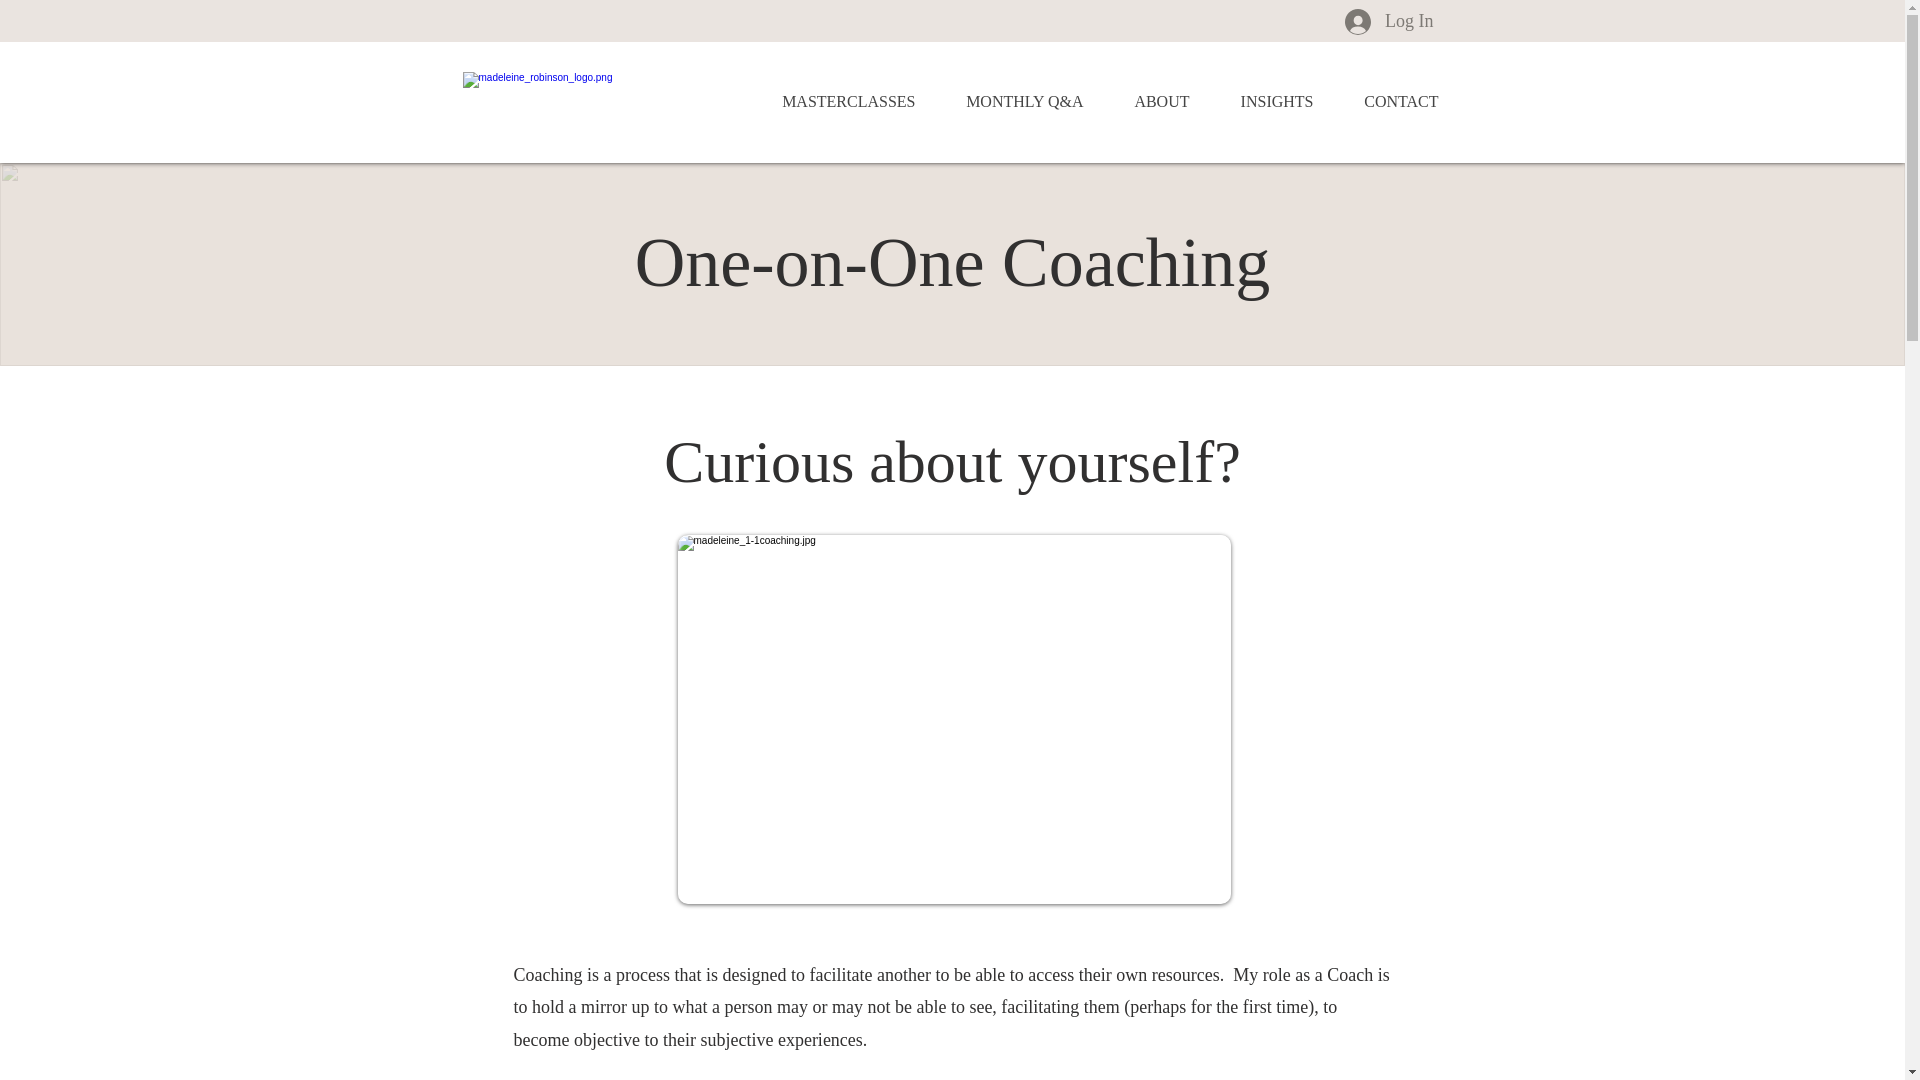 This screenshot has width=1920, height=1080. Describe the element at coordinates (1390, 102) in the screenshot. I see `CONTACT` at that location.